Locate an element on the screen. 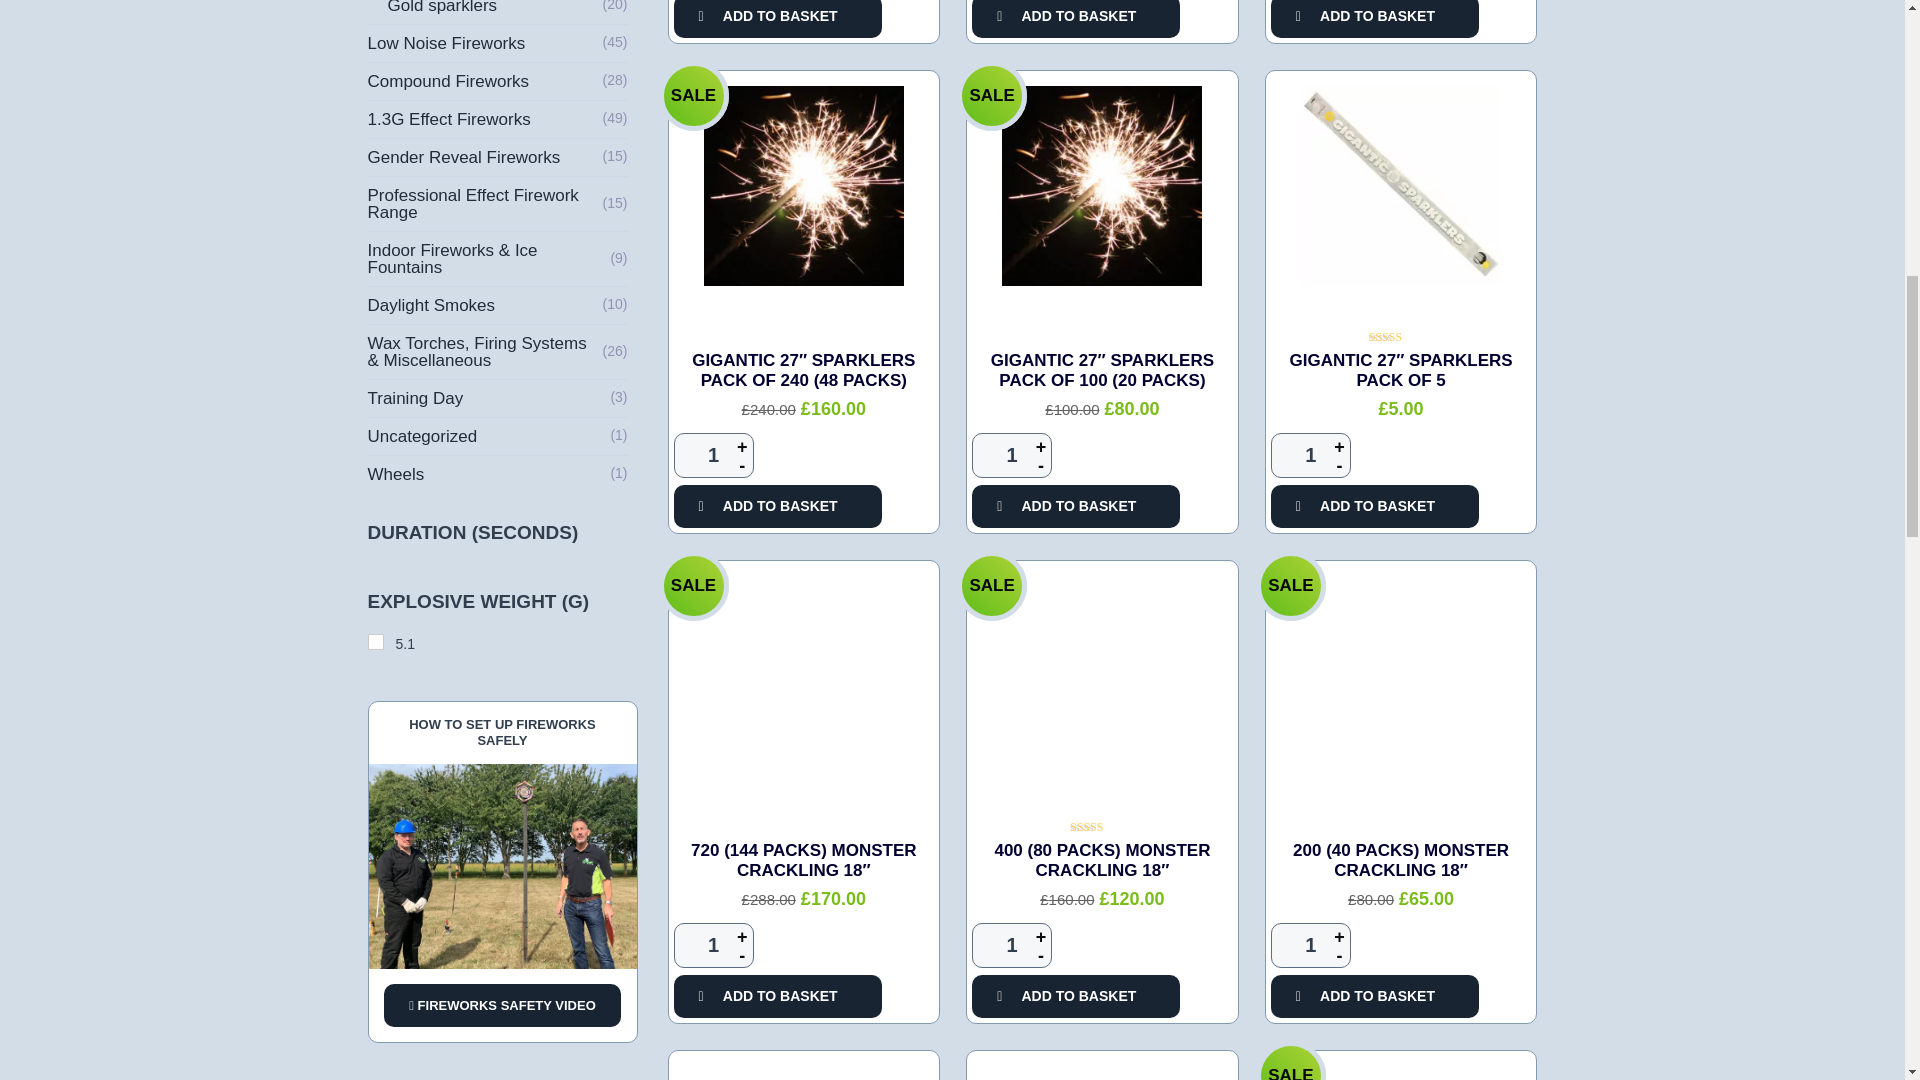 The width and height of the screenshot is (1920, 1080). Qty is located at coordinates (714, 945).